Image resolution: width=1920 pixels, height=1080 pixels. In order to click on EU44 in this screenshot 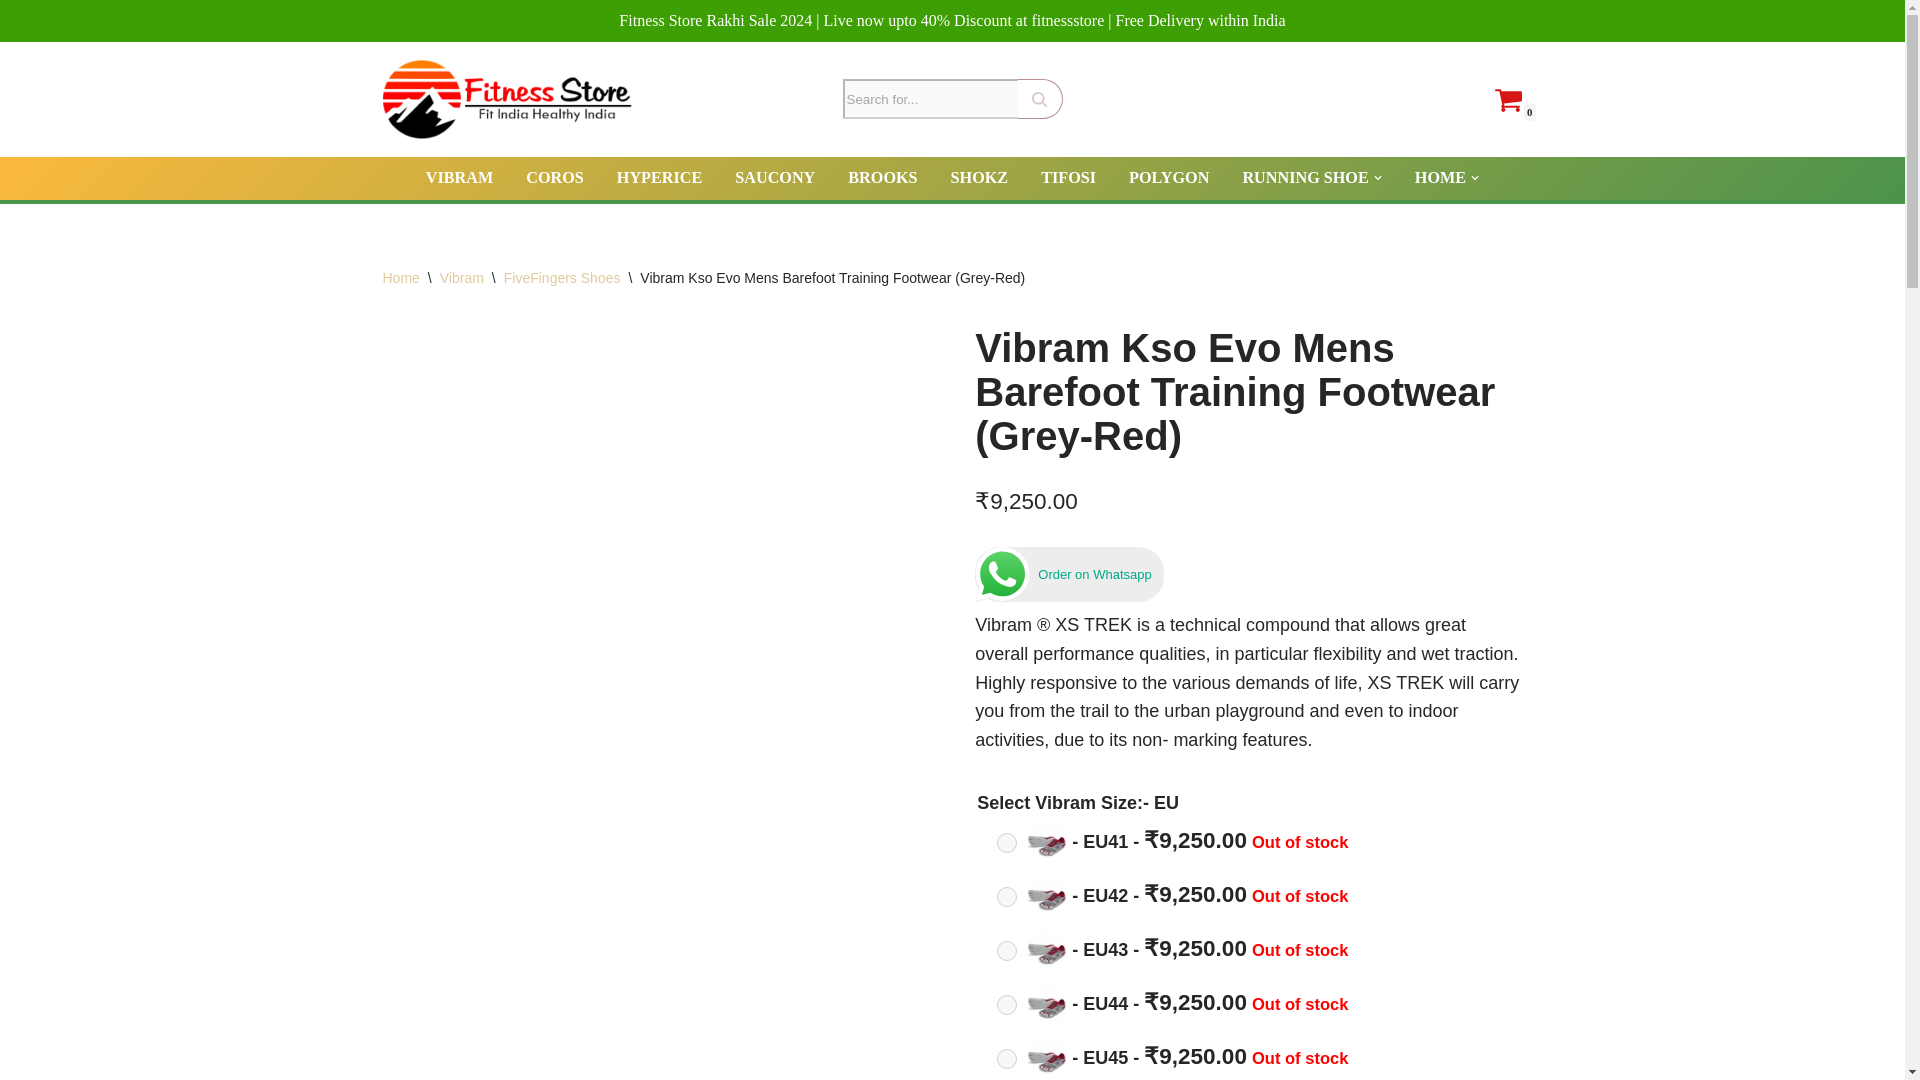, I will do `click(1178, 1004)`.